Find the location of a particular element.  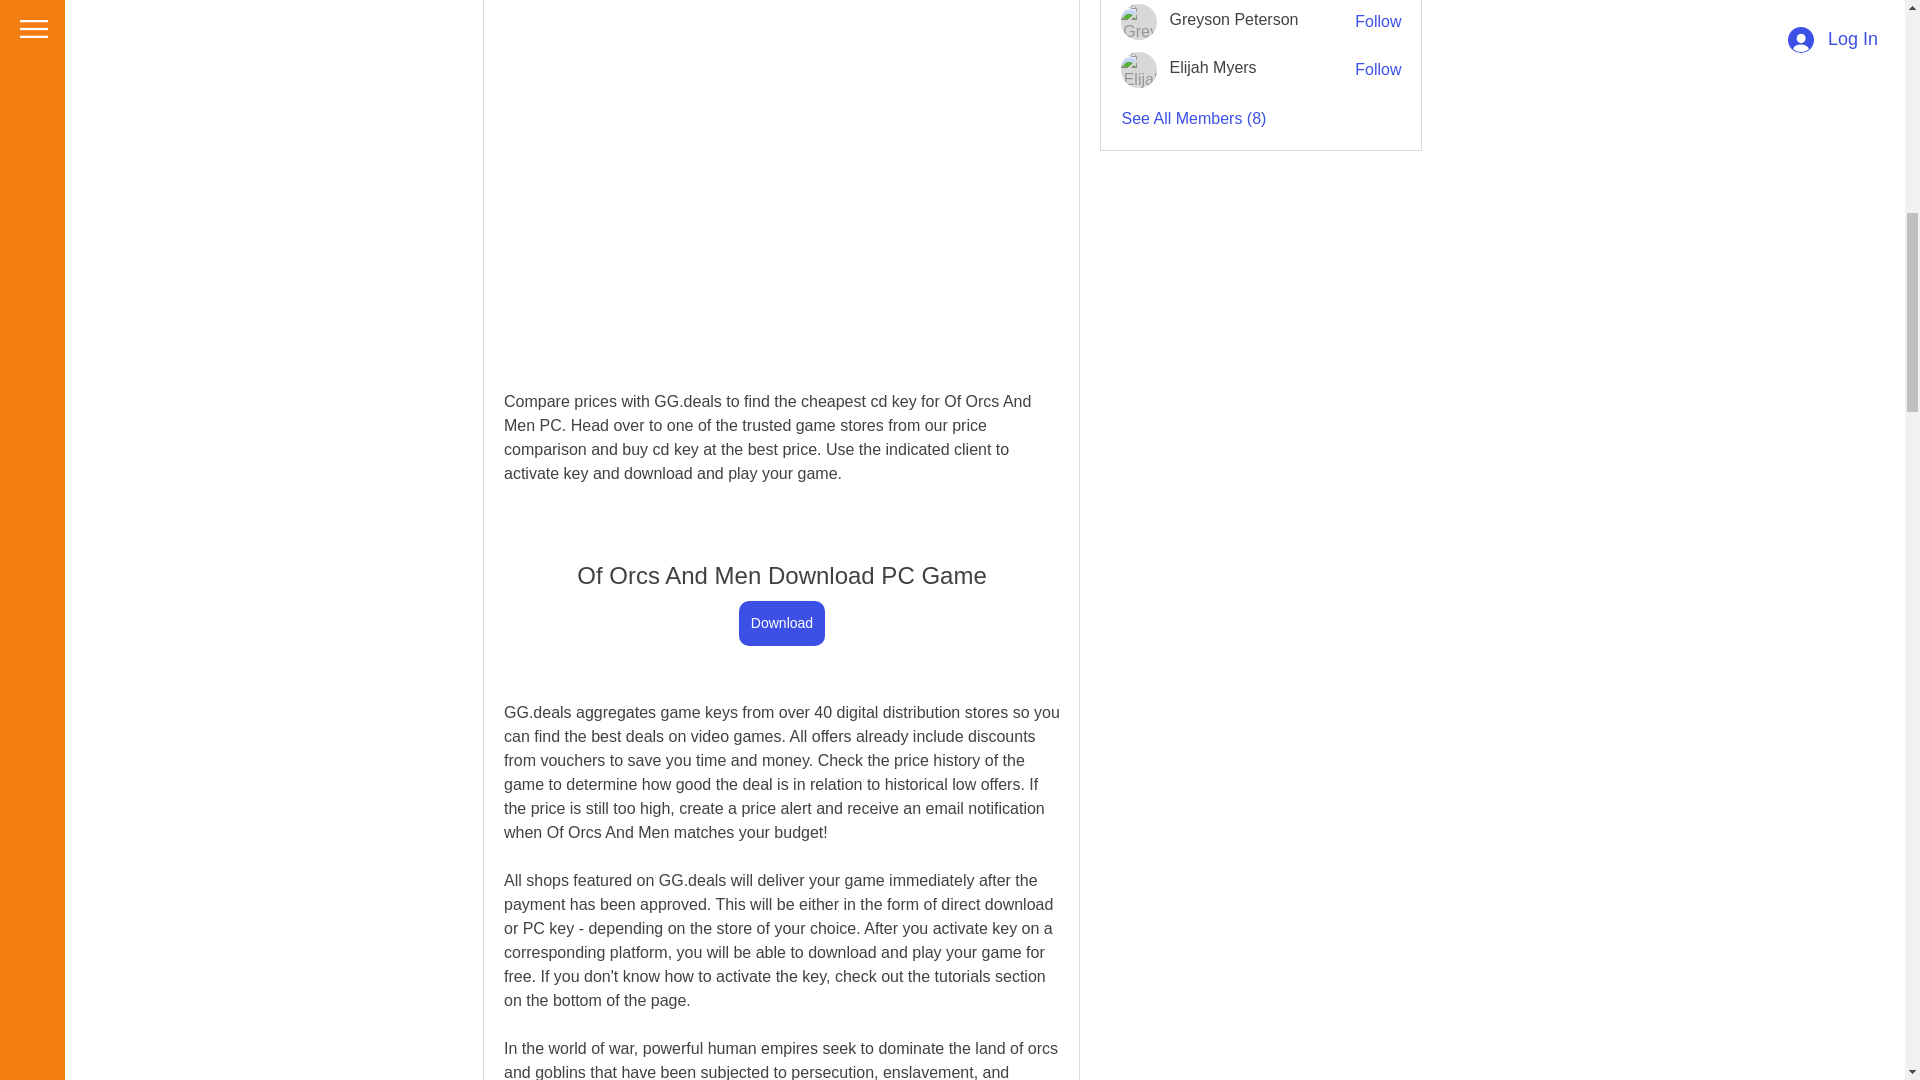

Elijah Myers is located at coordinates (1212, 67).